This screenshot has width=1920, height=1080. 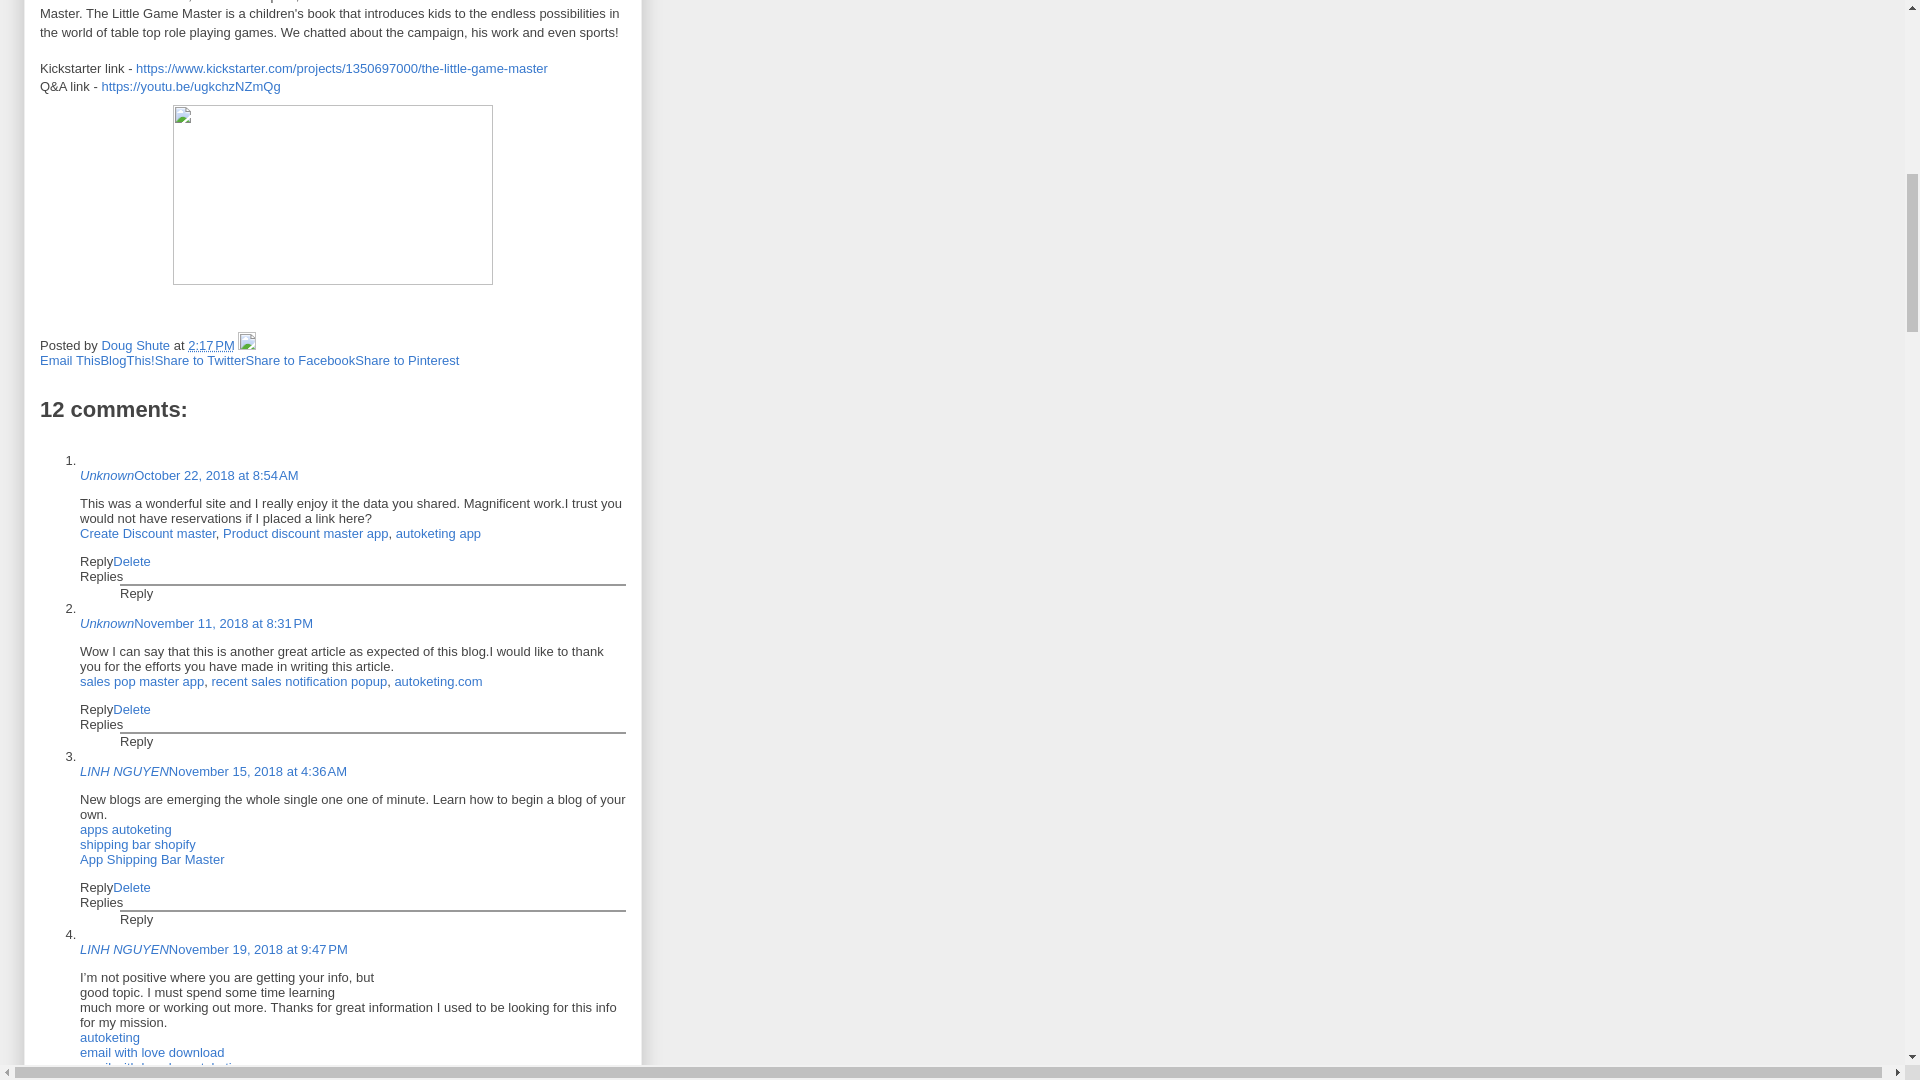 I want to click on Replies, so click(x=101, y=724).